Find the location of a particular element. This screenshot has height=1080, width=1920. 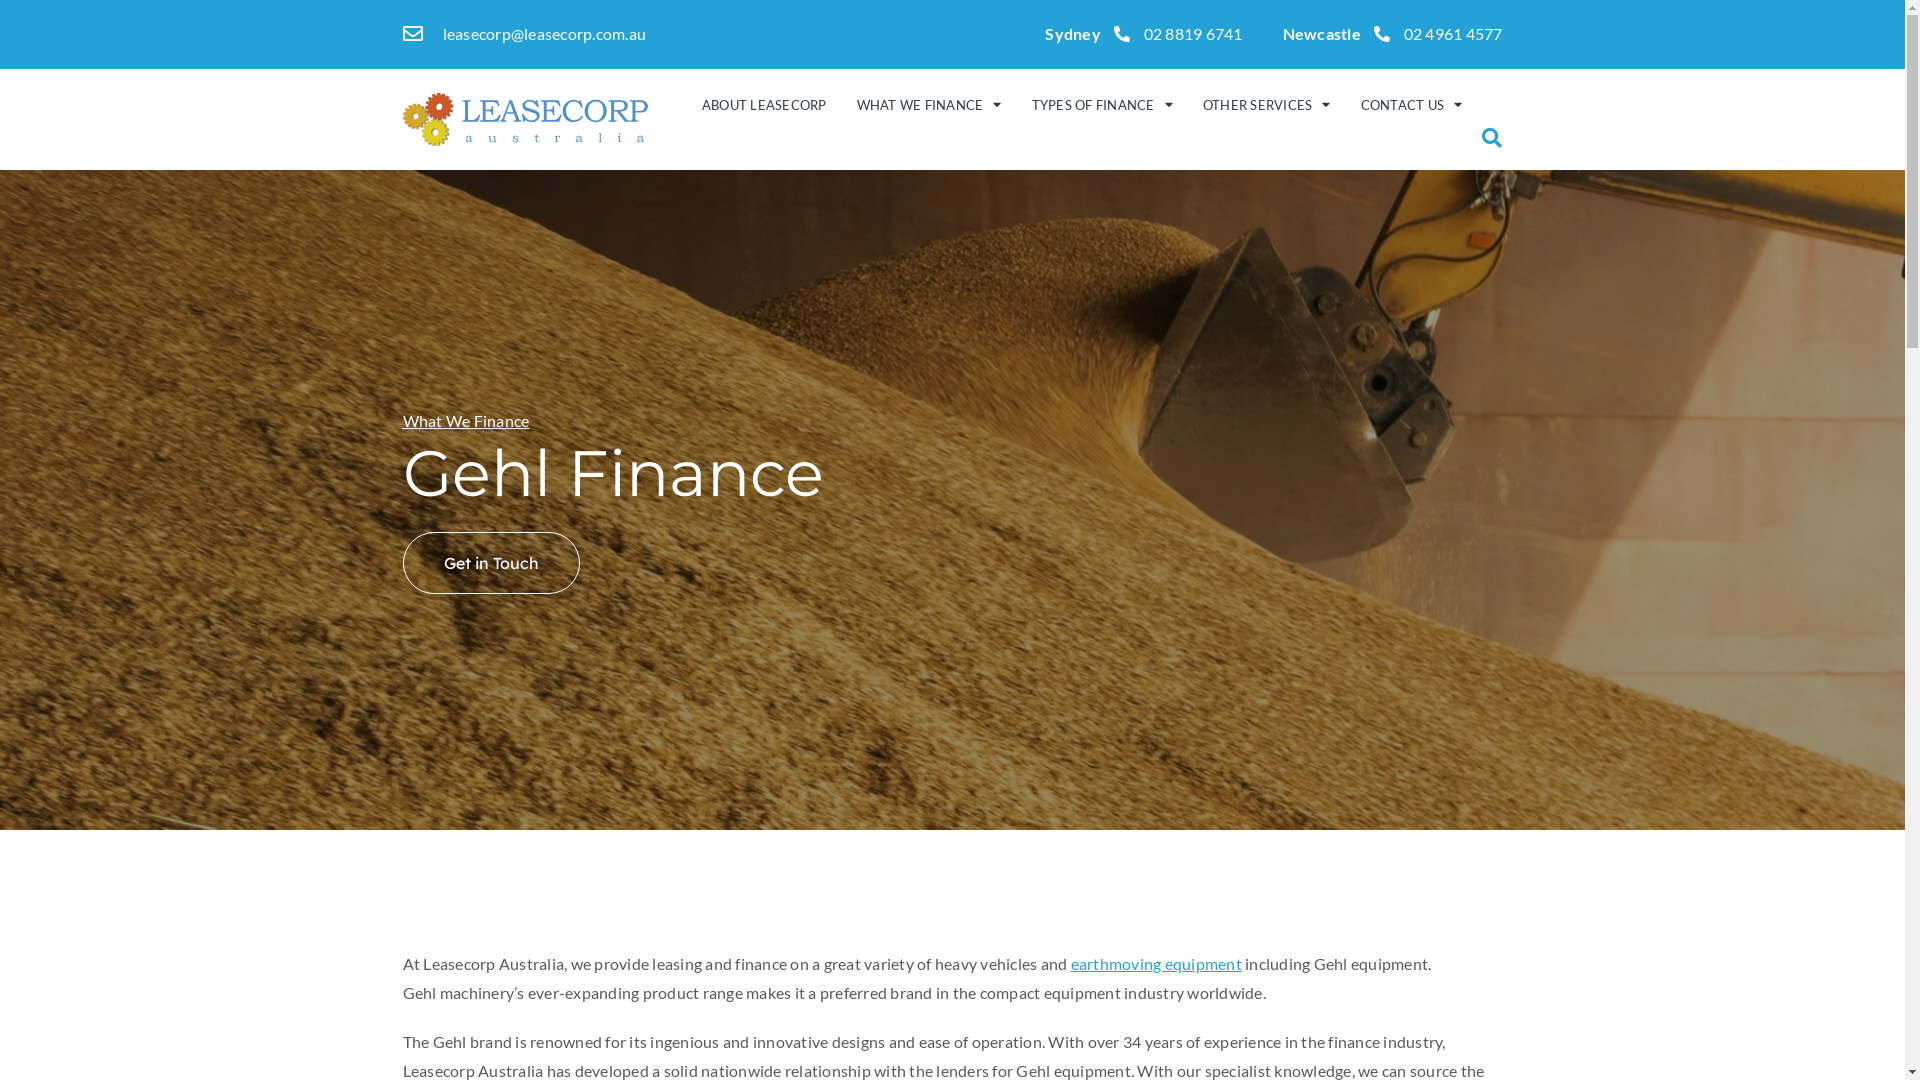

Get in Touch is located at coordinates (490, 563).